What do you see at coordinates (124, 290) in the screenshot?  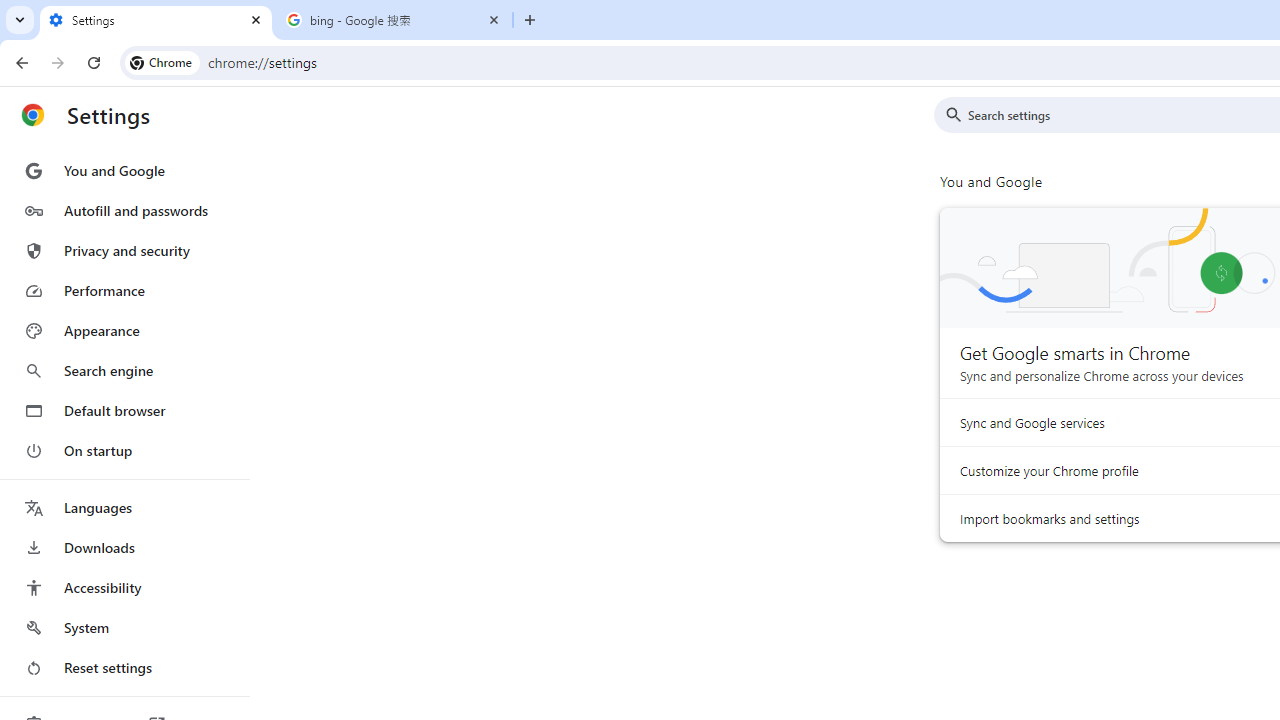 I see `Performance` at bounding box center [124, 290].